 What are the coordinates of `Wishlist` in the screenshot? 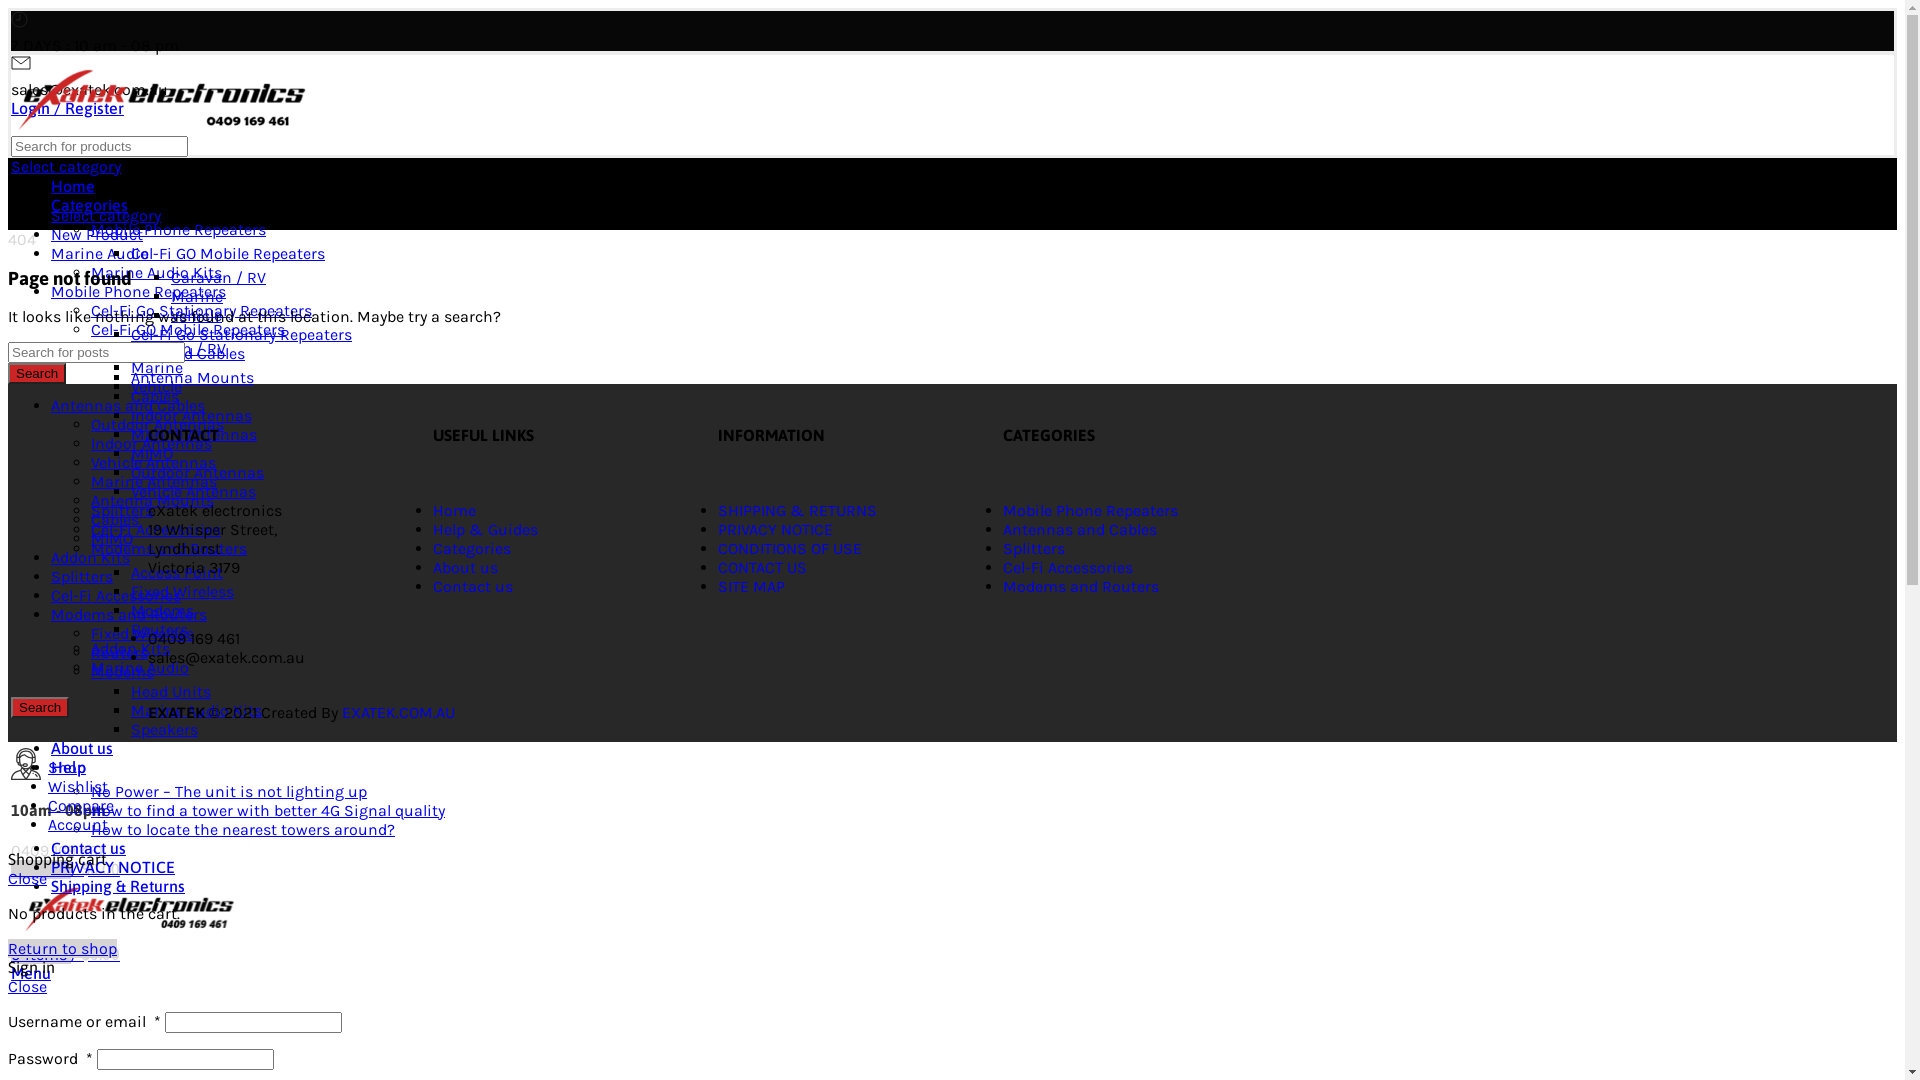 It's located at (78, 786).